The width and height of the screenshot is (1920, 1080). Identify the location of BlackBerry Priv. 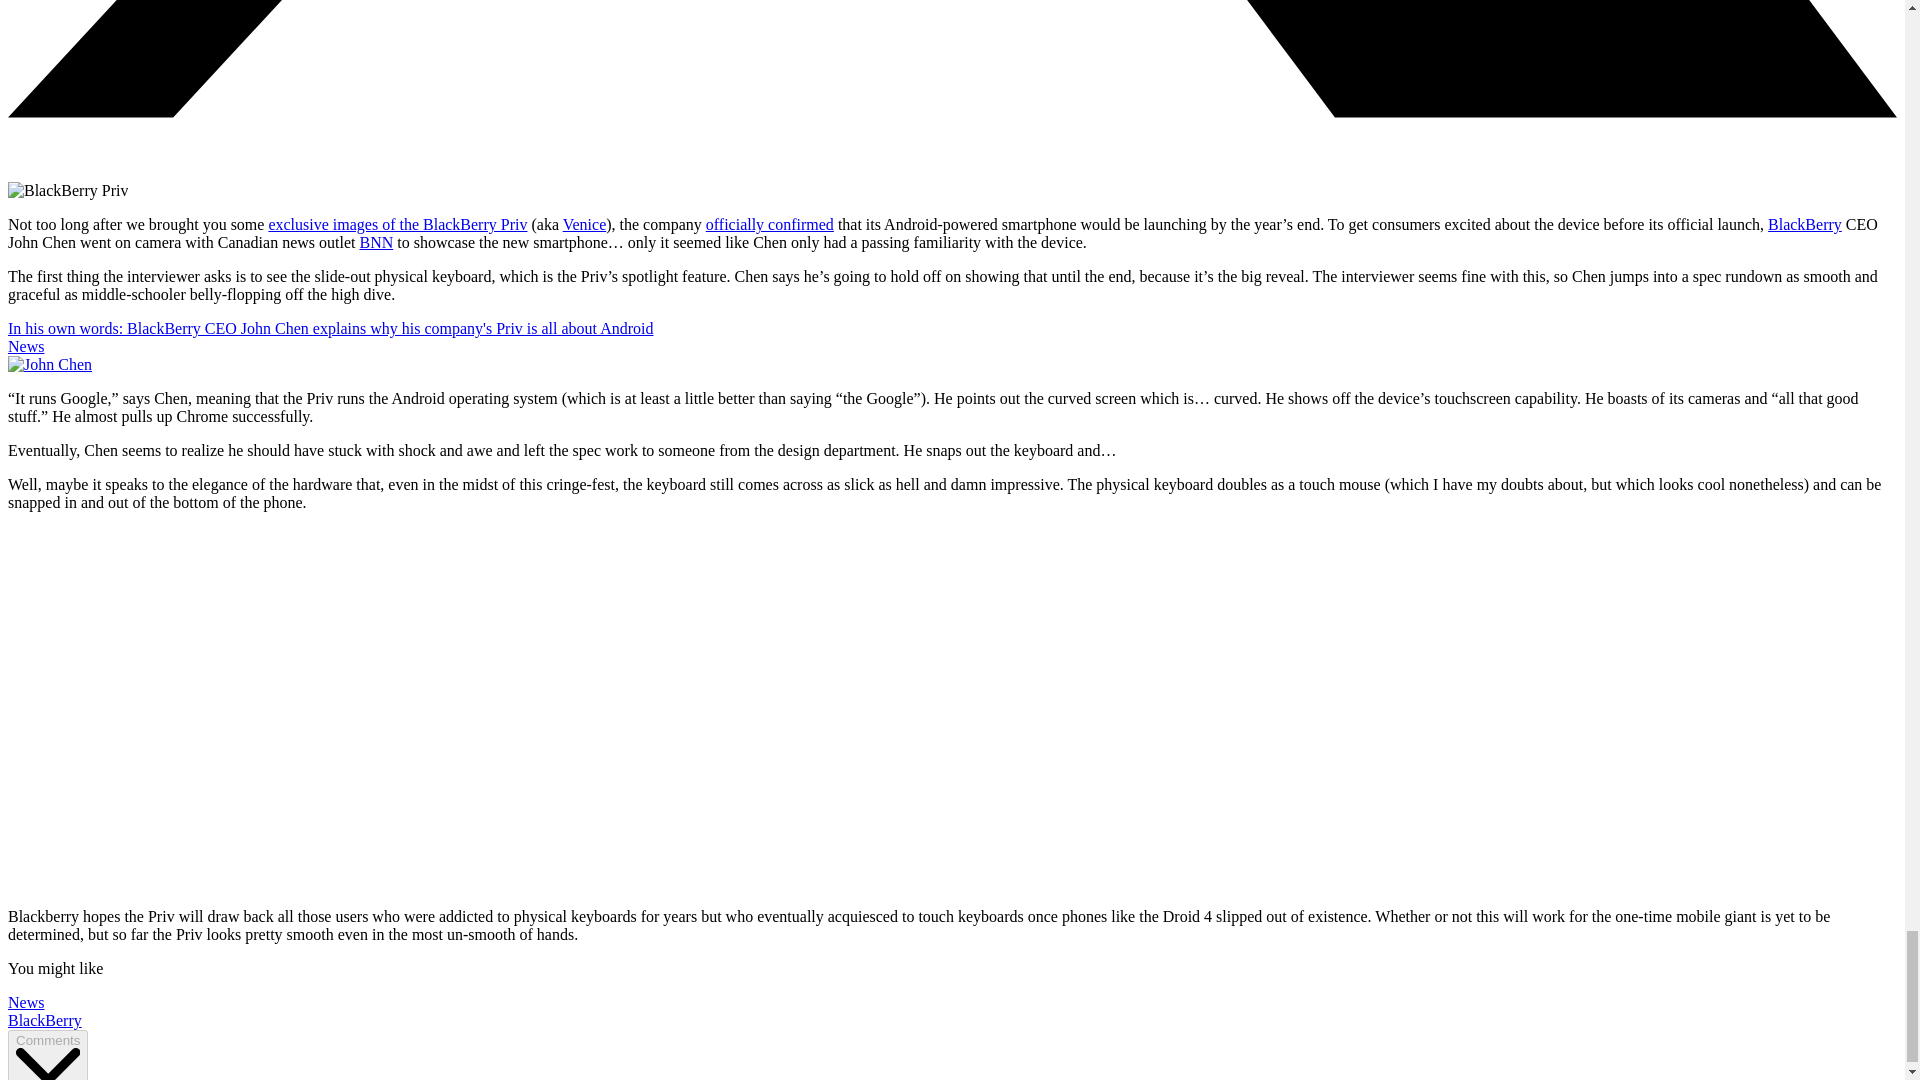
(68, 190).